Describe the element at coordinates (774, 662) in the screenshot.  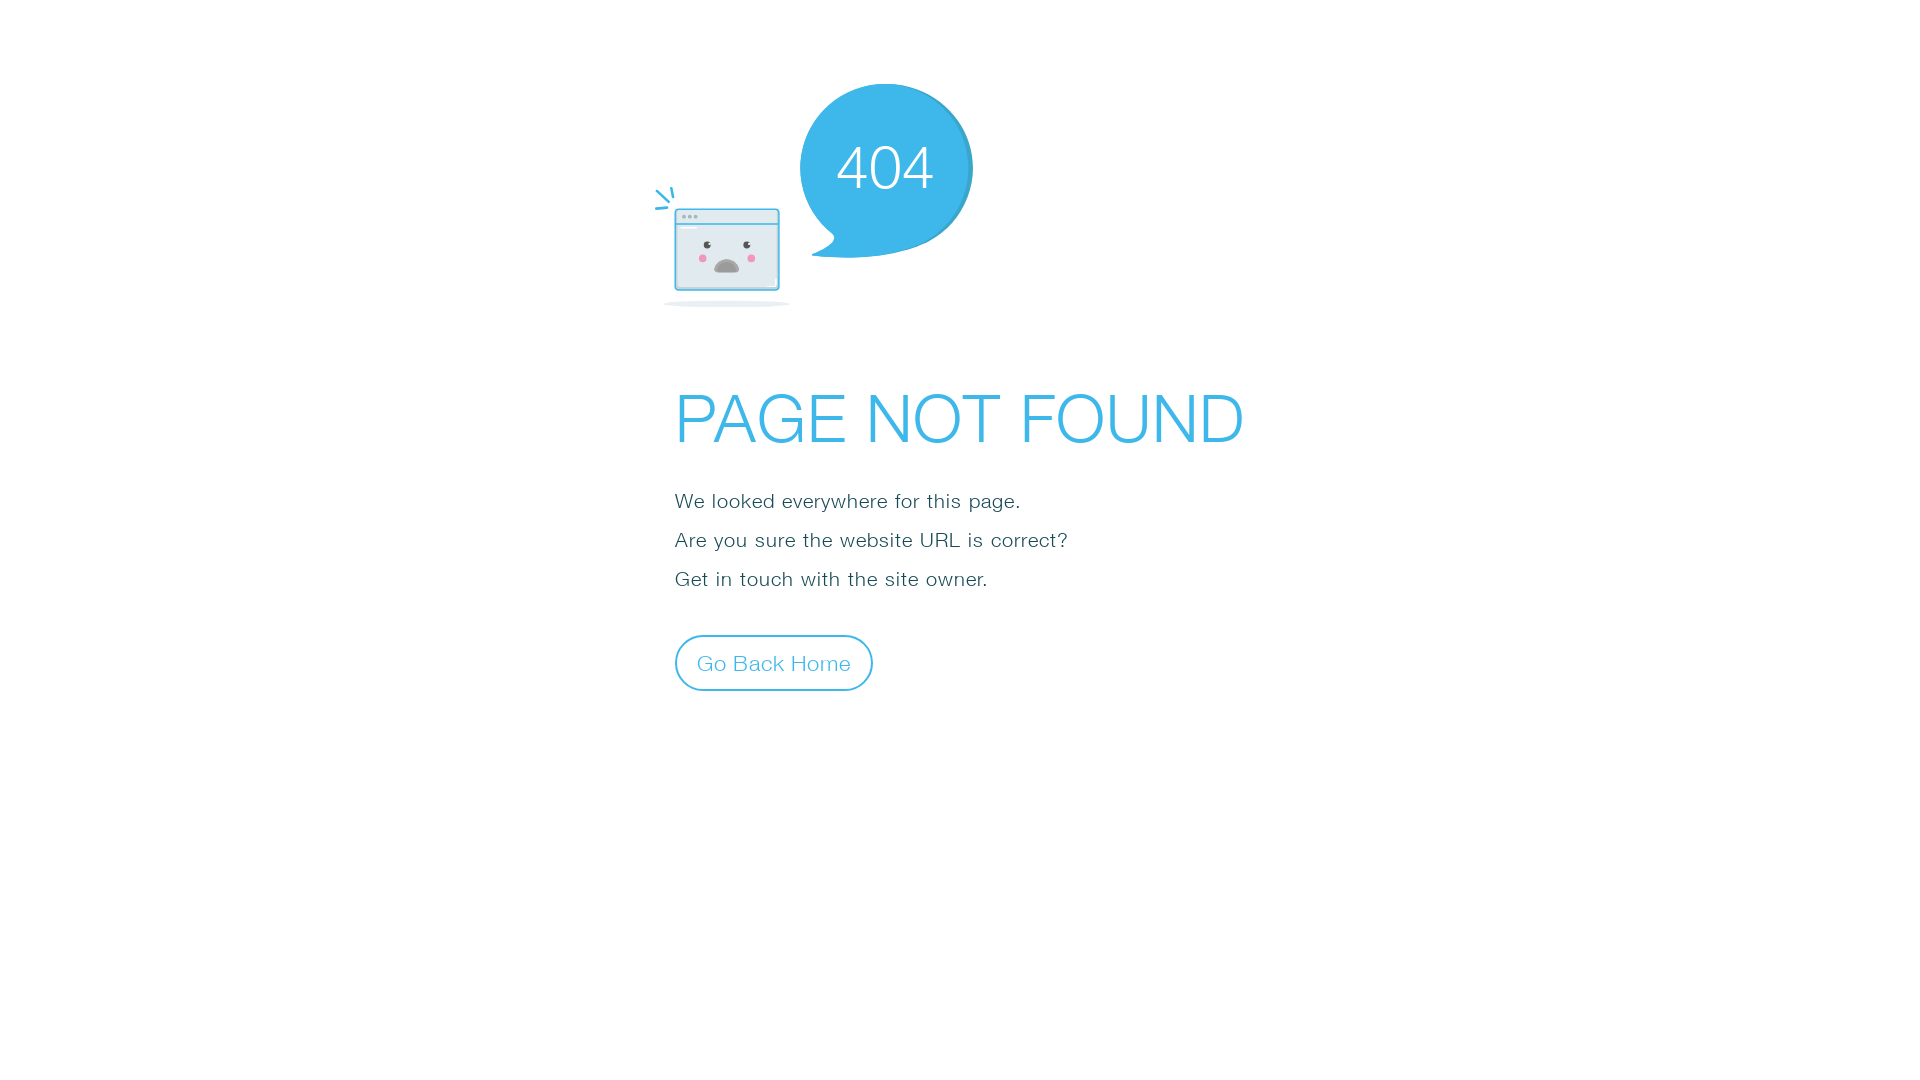
I see `Go Back Home` at that location.